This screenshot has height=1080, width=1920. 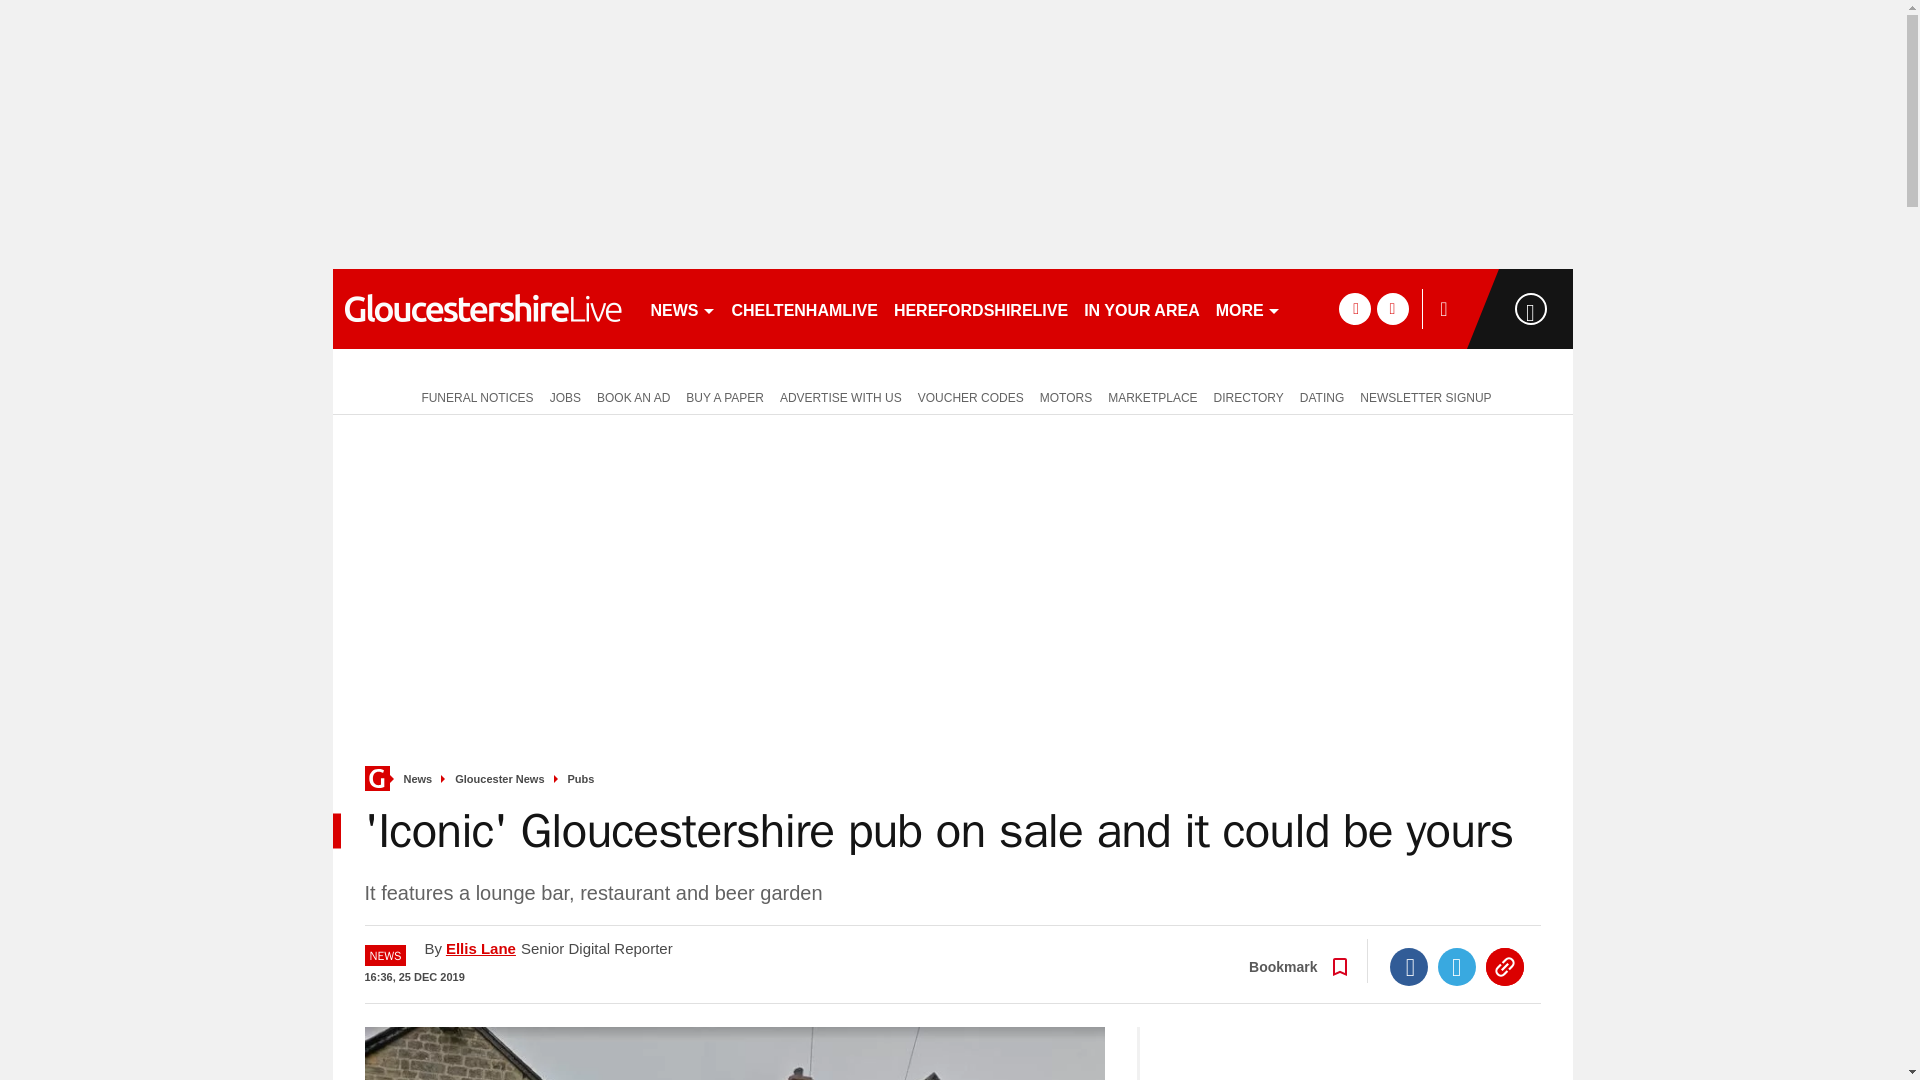 I want to click on facebook, so click(x=1354, y=308).